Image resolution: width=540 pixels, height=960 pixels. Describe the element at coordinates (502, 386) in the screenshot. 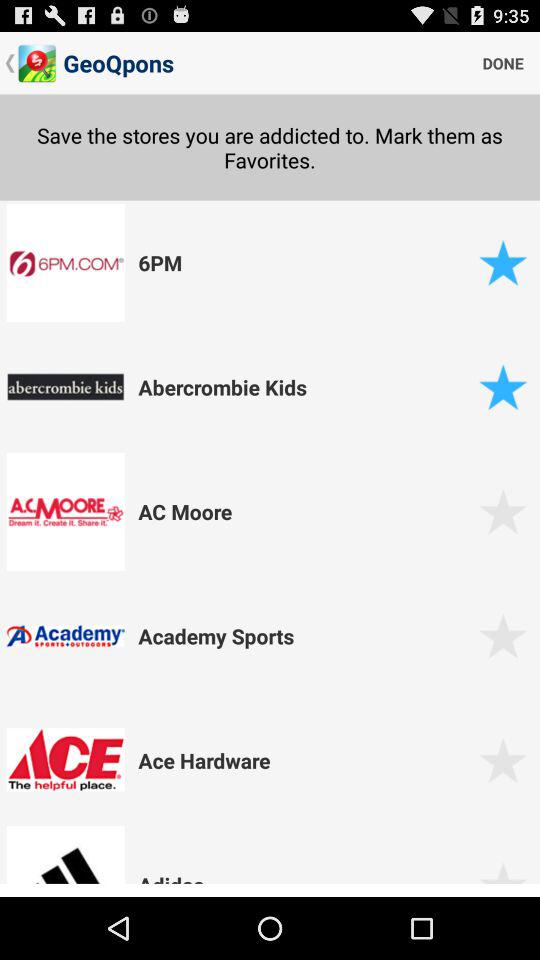

I see `favorited` at that location.